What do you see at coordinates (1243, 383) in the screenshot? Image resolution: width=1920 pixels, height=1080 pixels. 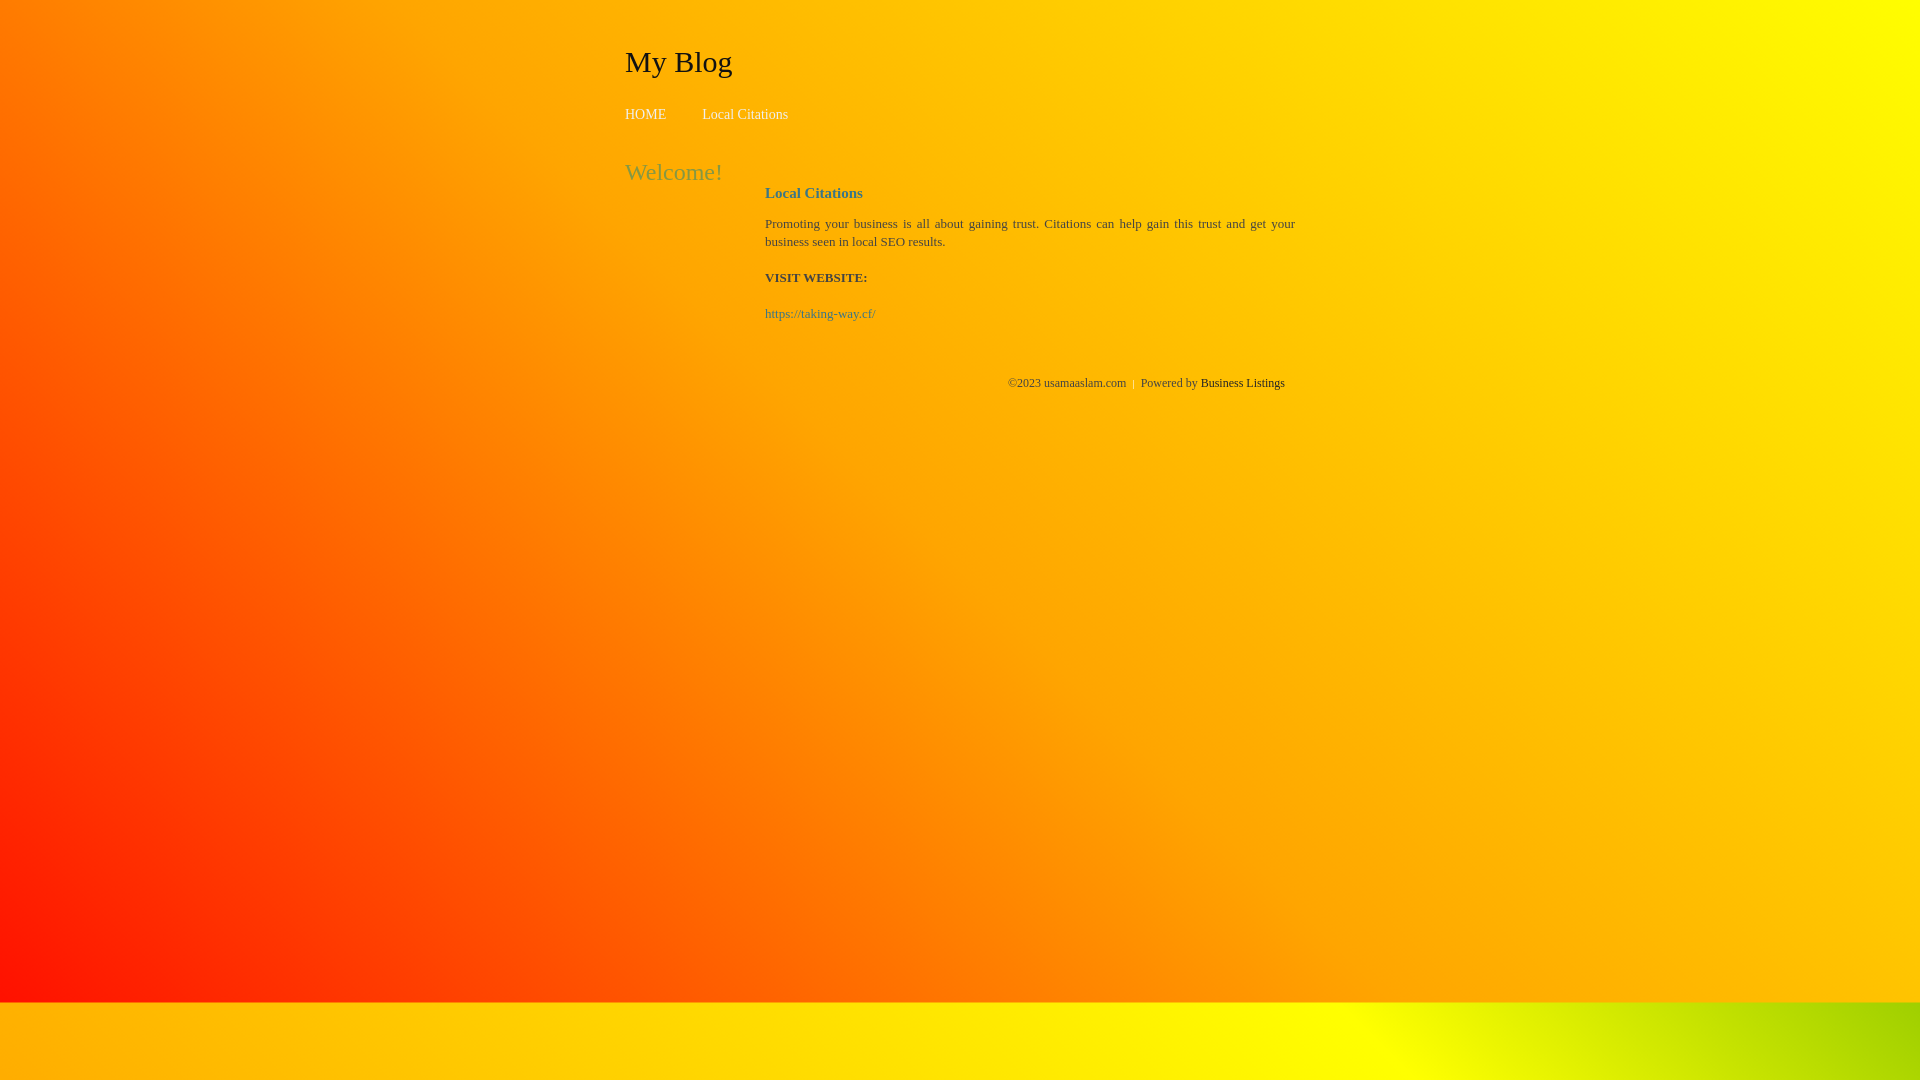 I see `Business Listings` at bounding box center [1243, 383].